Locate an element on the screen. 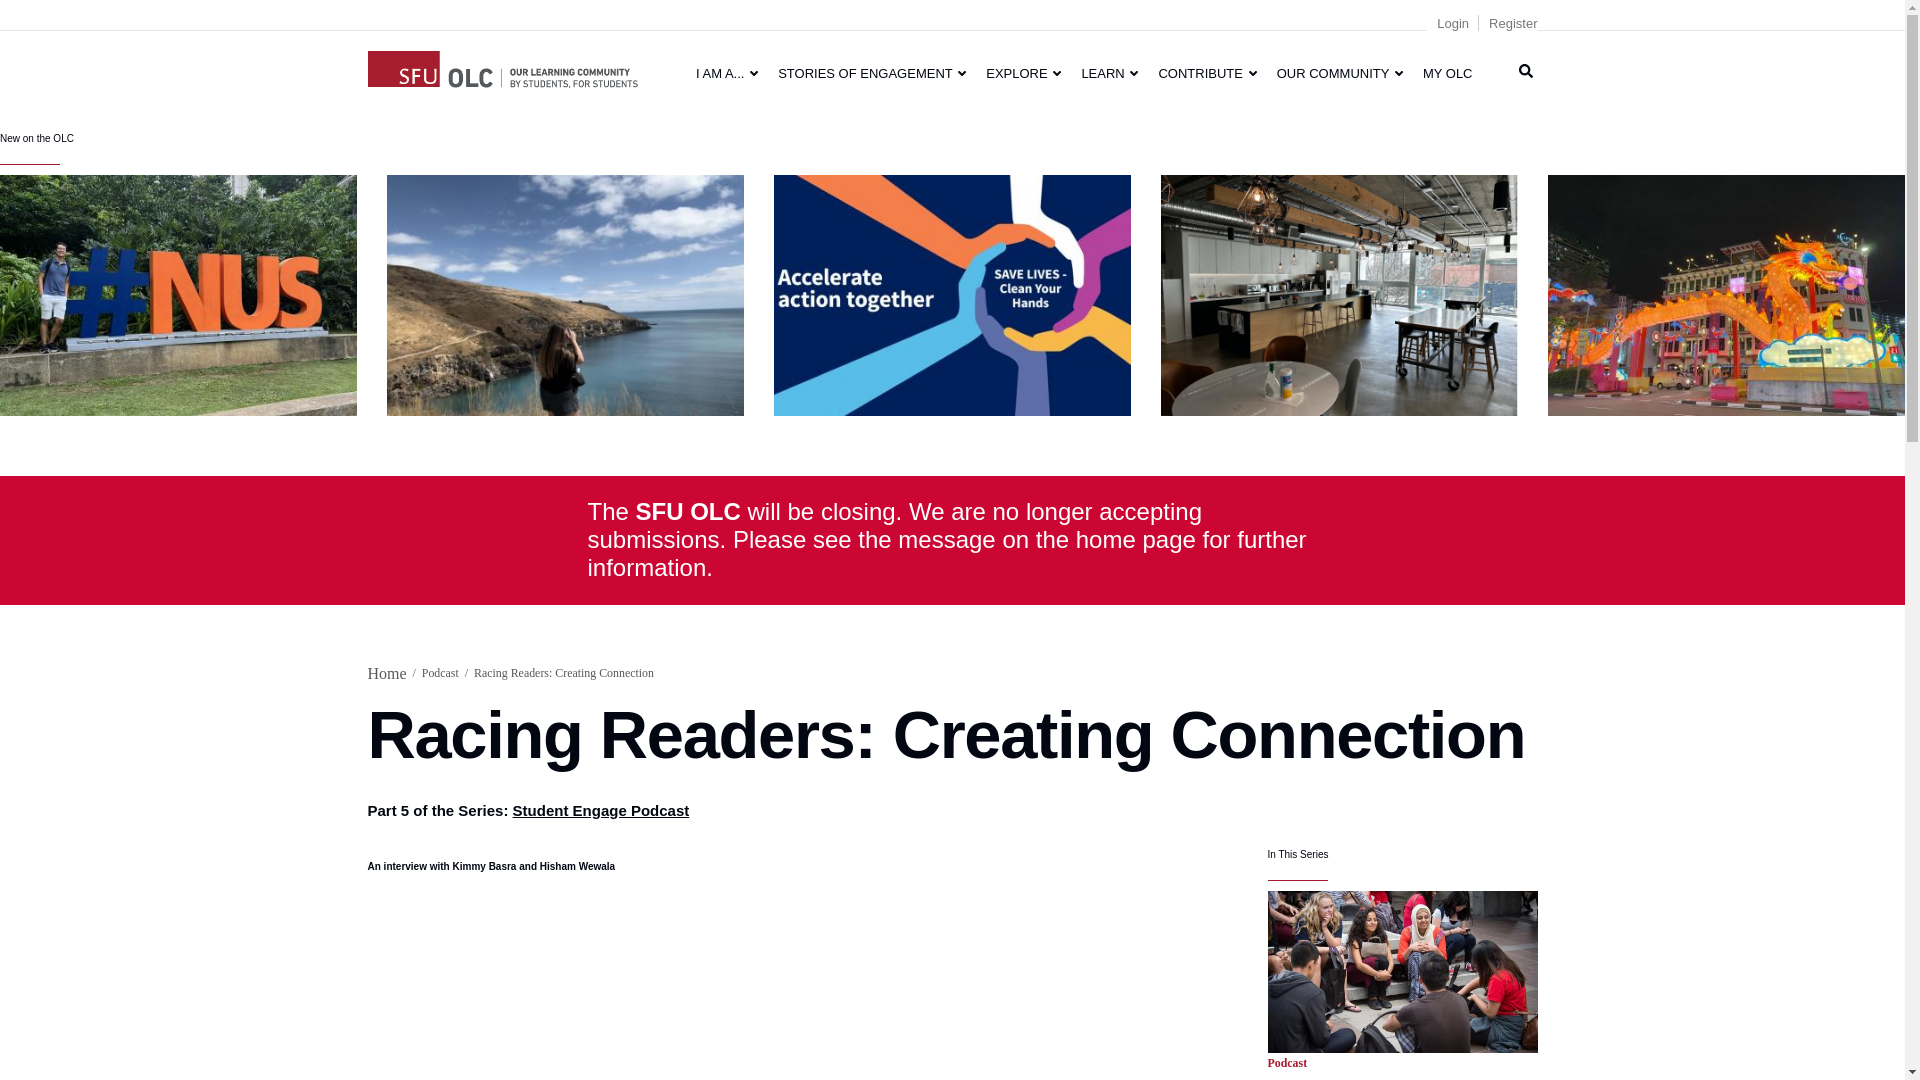 The height and width of the screenshot is (1080, 1920). Chinatown is located at coordinates (1726, 294).